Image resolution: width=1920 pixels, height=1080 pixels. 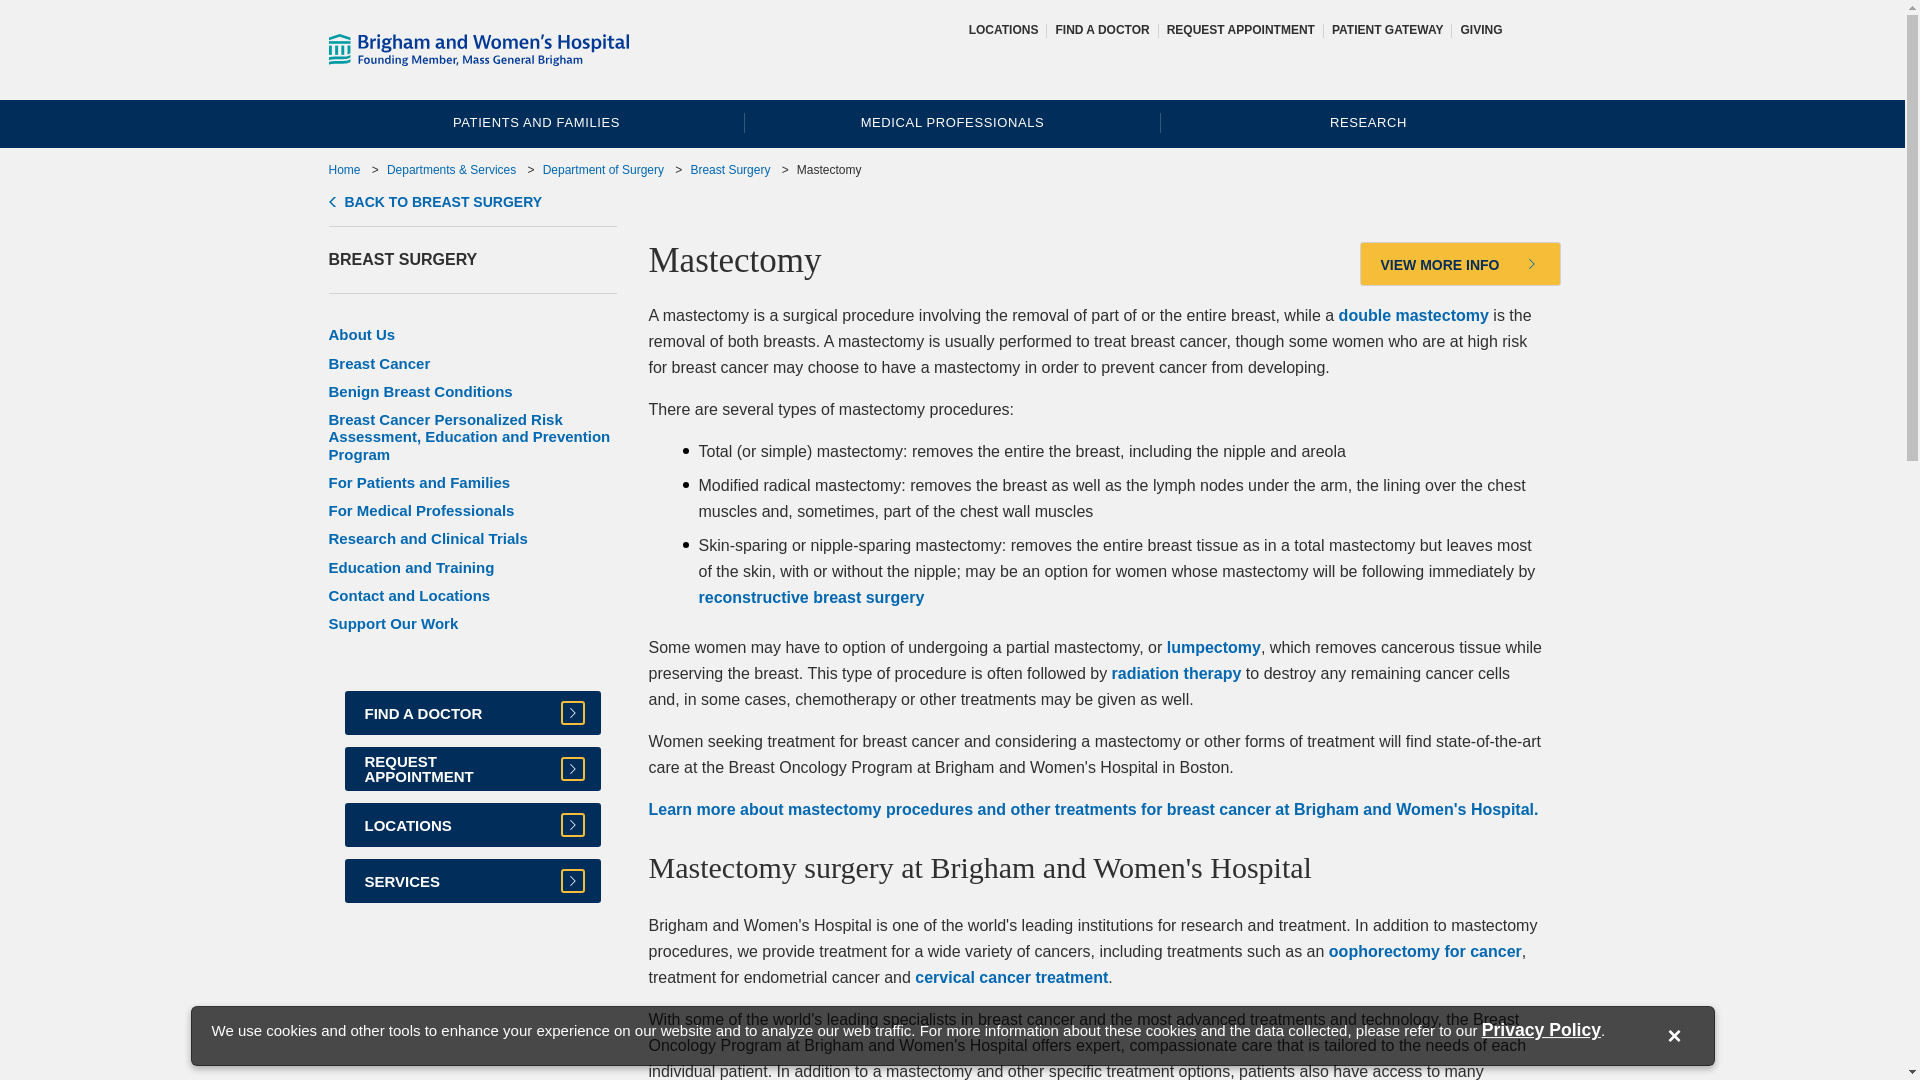 What do you see at coordinates (536, 123) in the screenshot?
I see `Information for Patients and Families` at bounding box center [536, 123].